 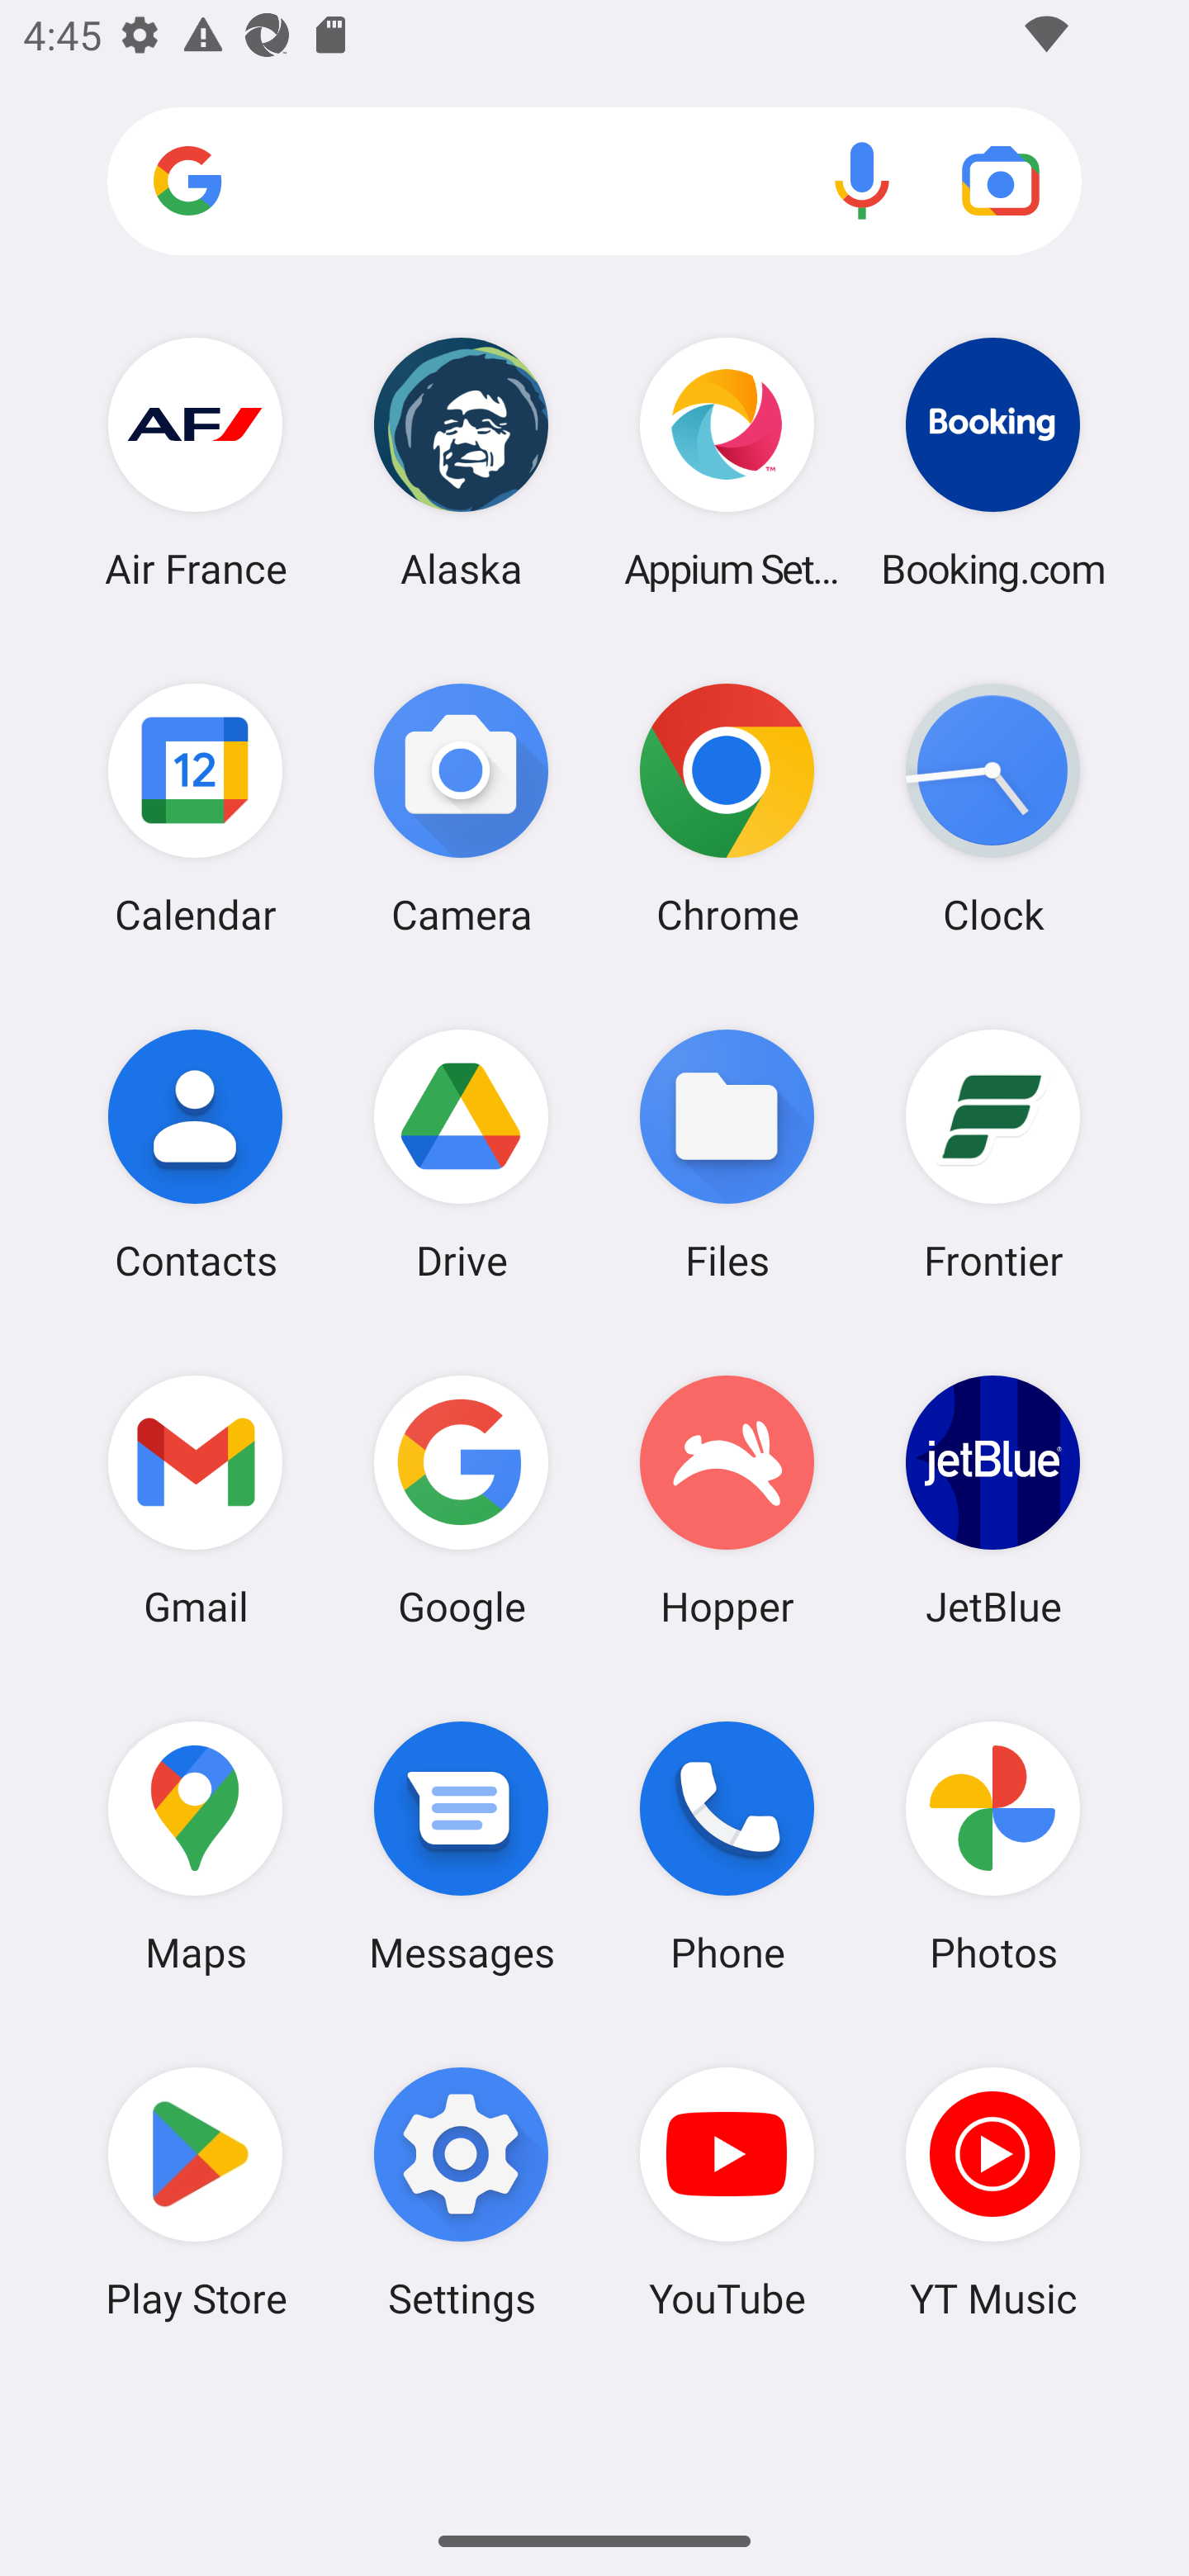 What do you see at coordinates (727, 1500) in the screenshot?
I see `Hopper` at bounding box center [727, 1500].